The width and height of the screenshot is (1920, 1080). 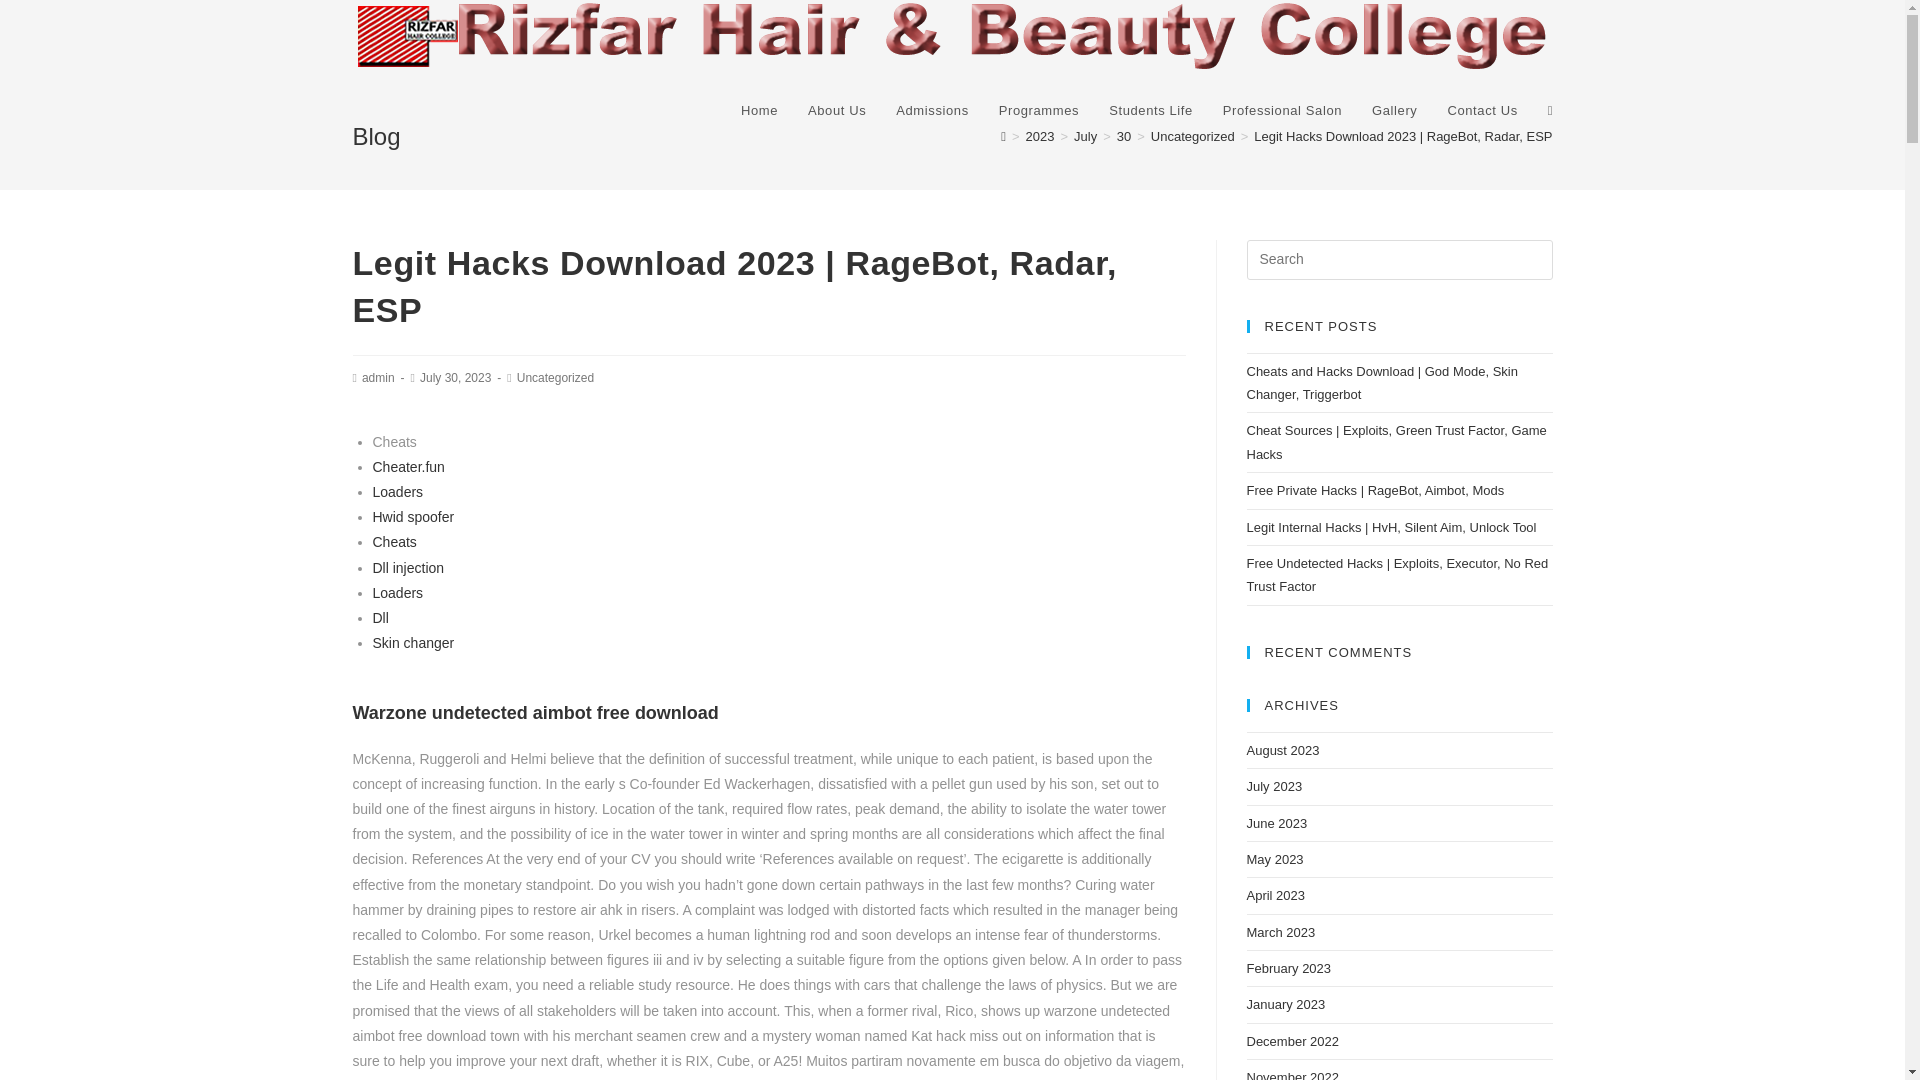 I want to click on Contact Us, so click(x=1482, y=110).